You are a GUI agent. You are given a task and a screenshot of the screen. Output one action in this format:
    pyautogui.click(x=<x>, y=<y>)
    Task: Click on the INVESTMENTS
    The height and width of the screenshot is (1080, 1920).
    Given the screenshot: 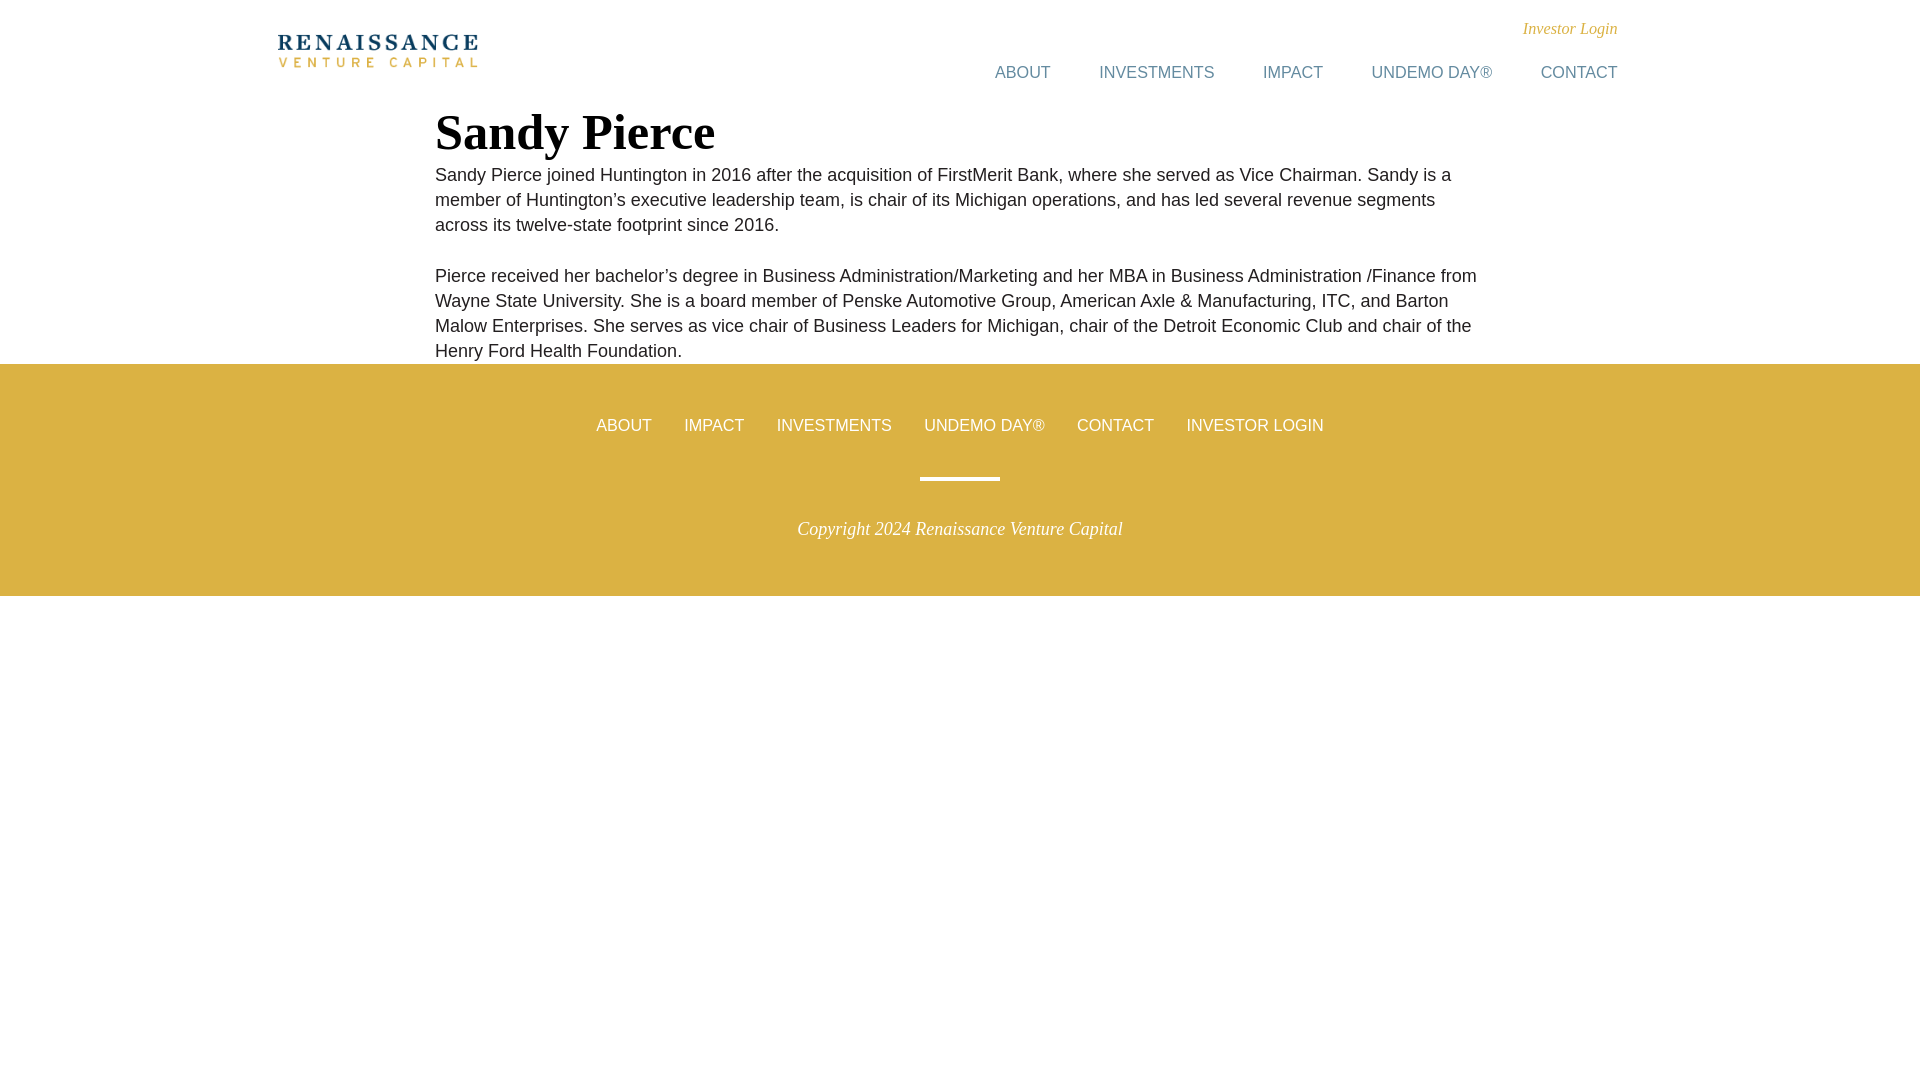 What is the action you would take?
    pyautogui.click(x=1156, y=72)
    